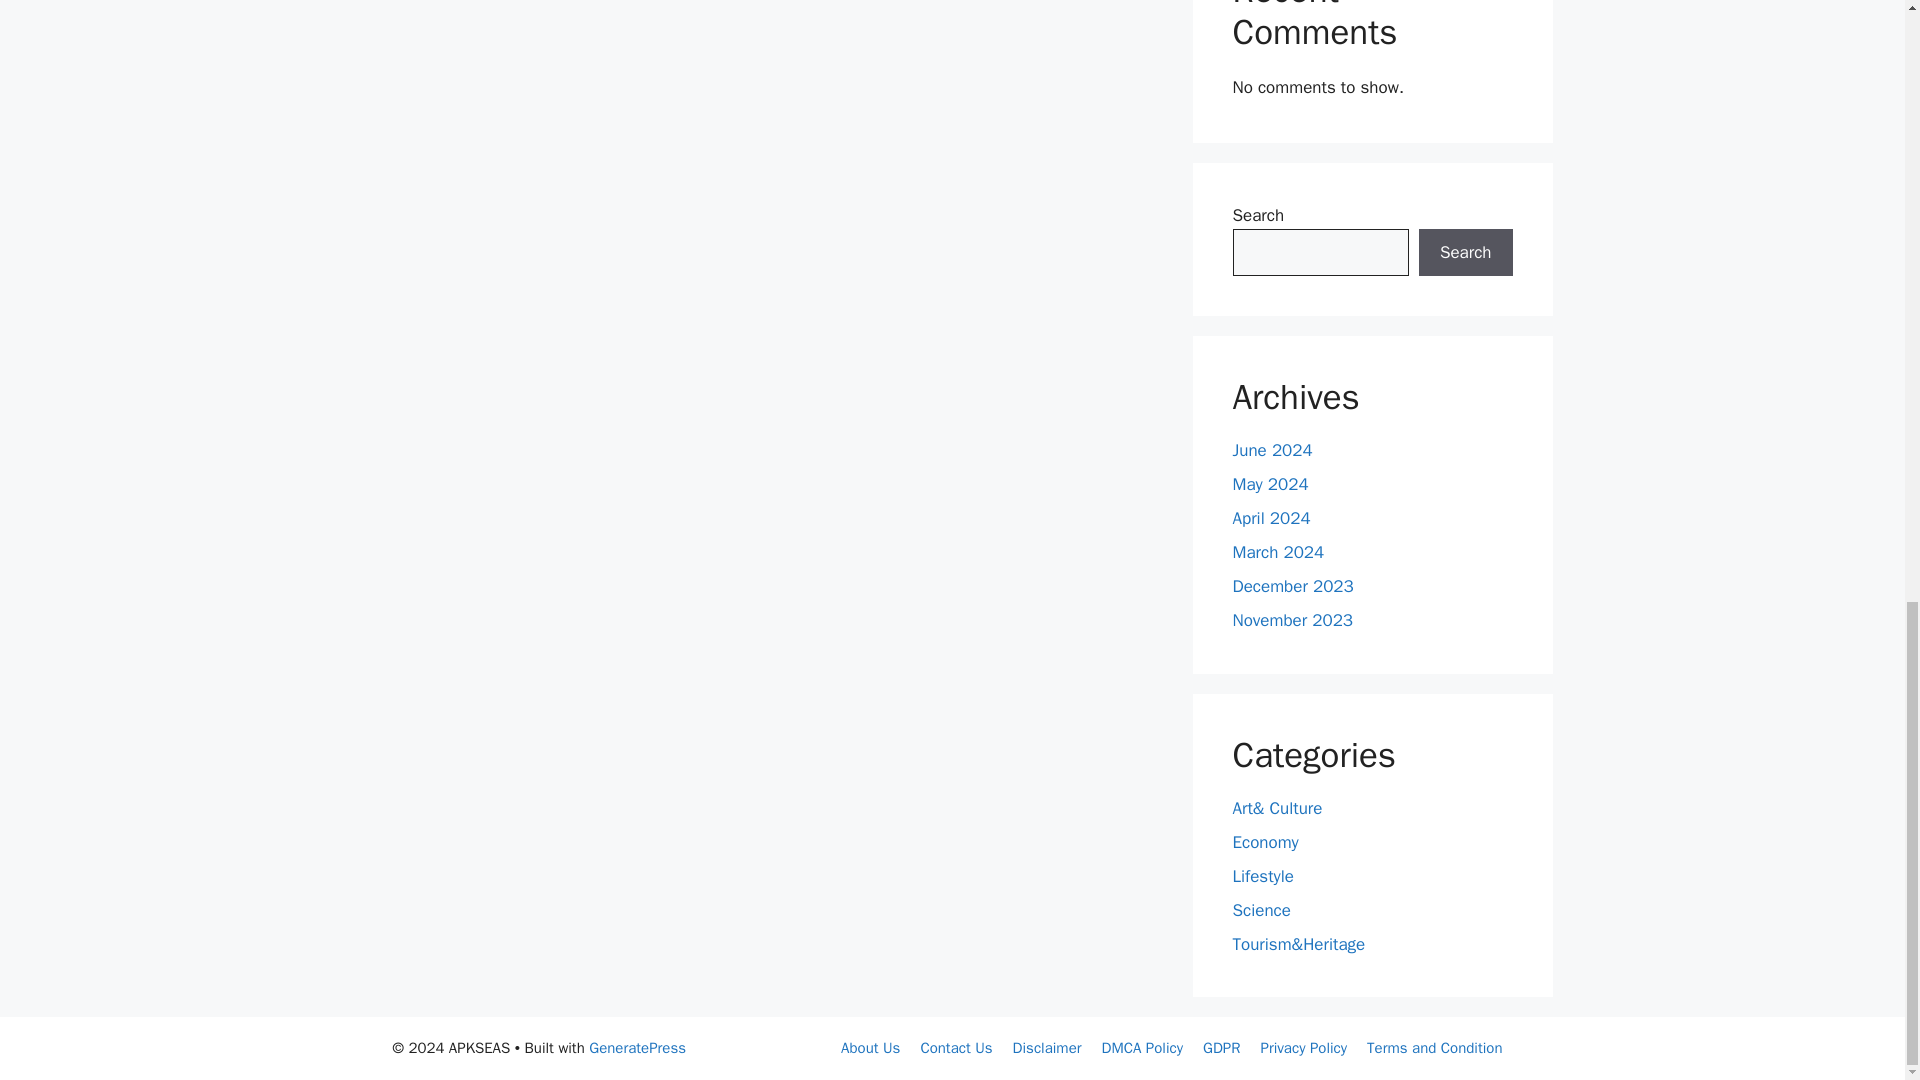 Image resolution: width=1920 pixels, height=1080 pixels. Describe the element at coordinates (870, 1048) in the screenshot. I see `About Us` at that location.